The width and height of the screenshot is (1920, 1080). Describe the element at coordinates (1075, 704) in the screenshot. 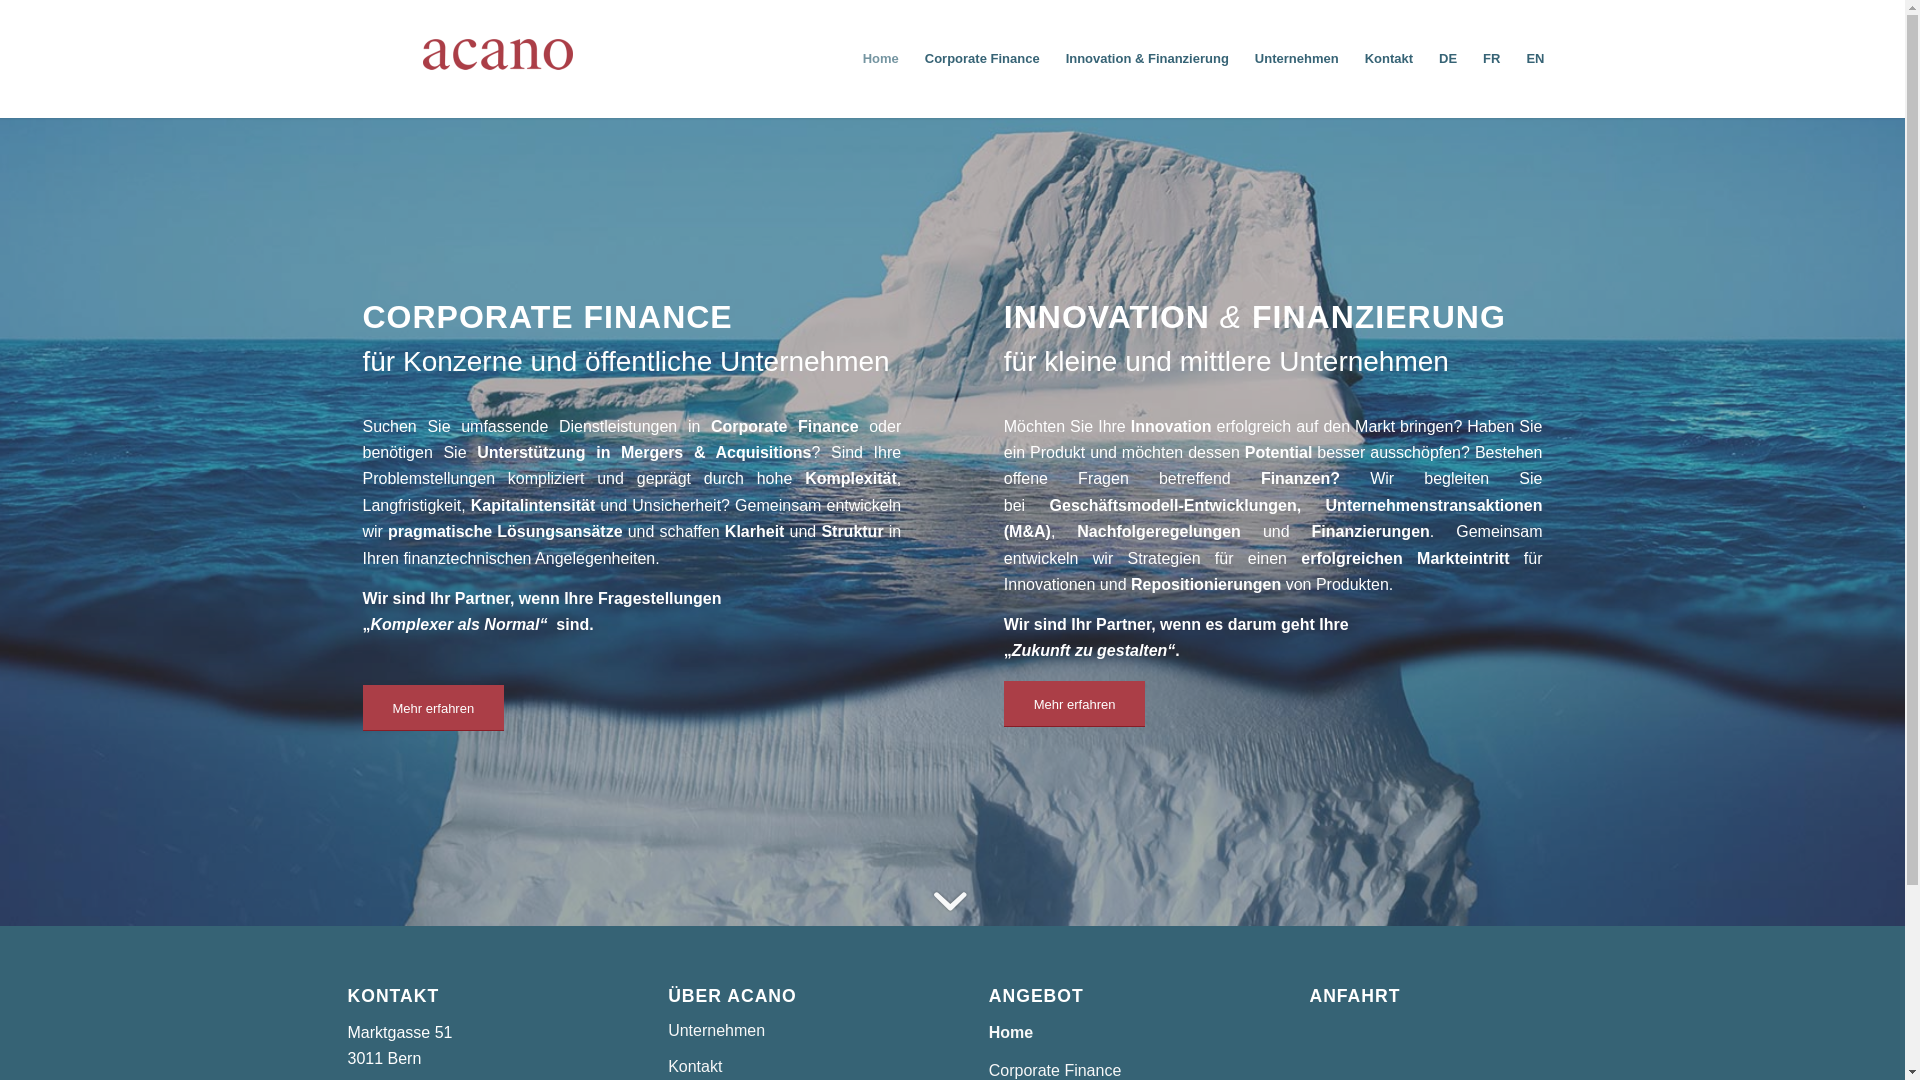

I see `Mehr erfahren` at that location.